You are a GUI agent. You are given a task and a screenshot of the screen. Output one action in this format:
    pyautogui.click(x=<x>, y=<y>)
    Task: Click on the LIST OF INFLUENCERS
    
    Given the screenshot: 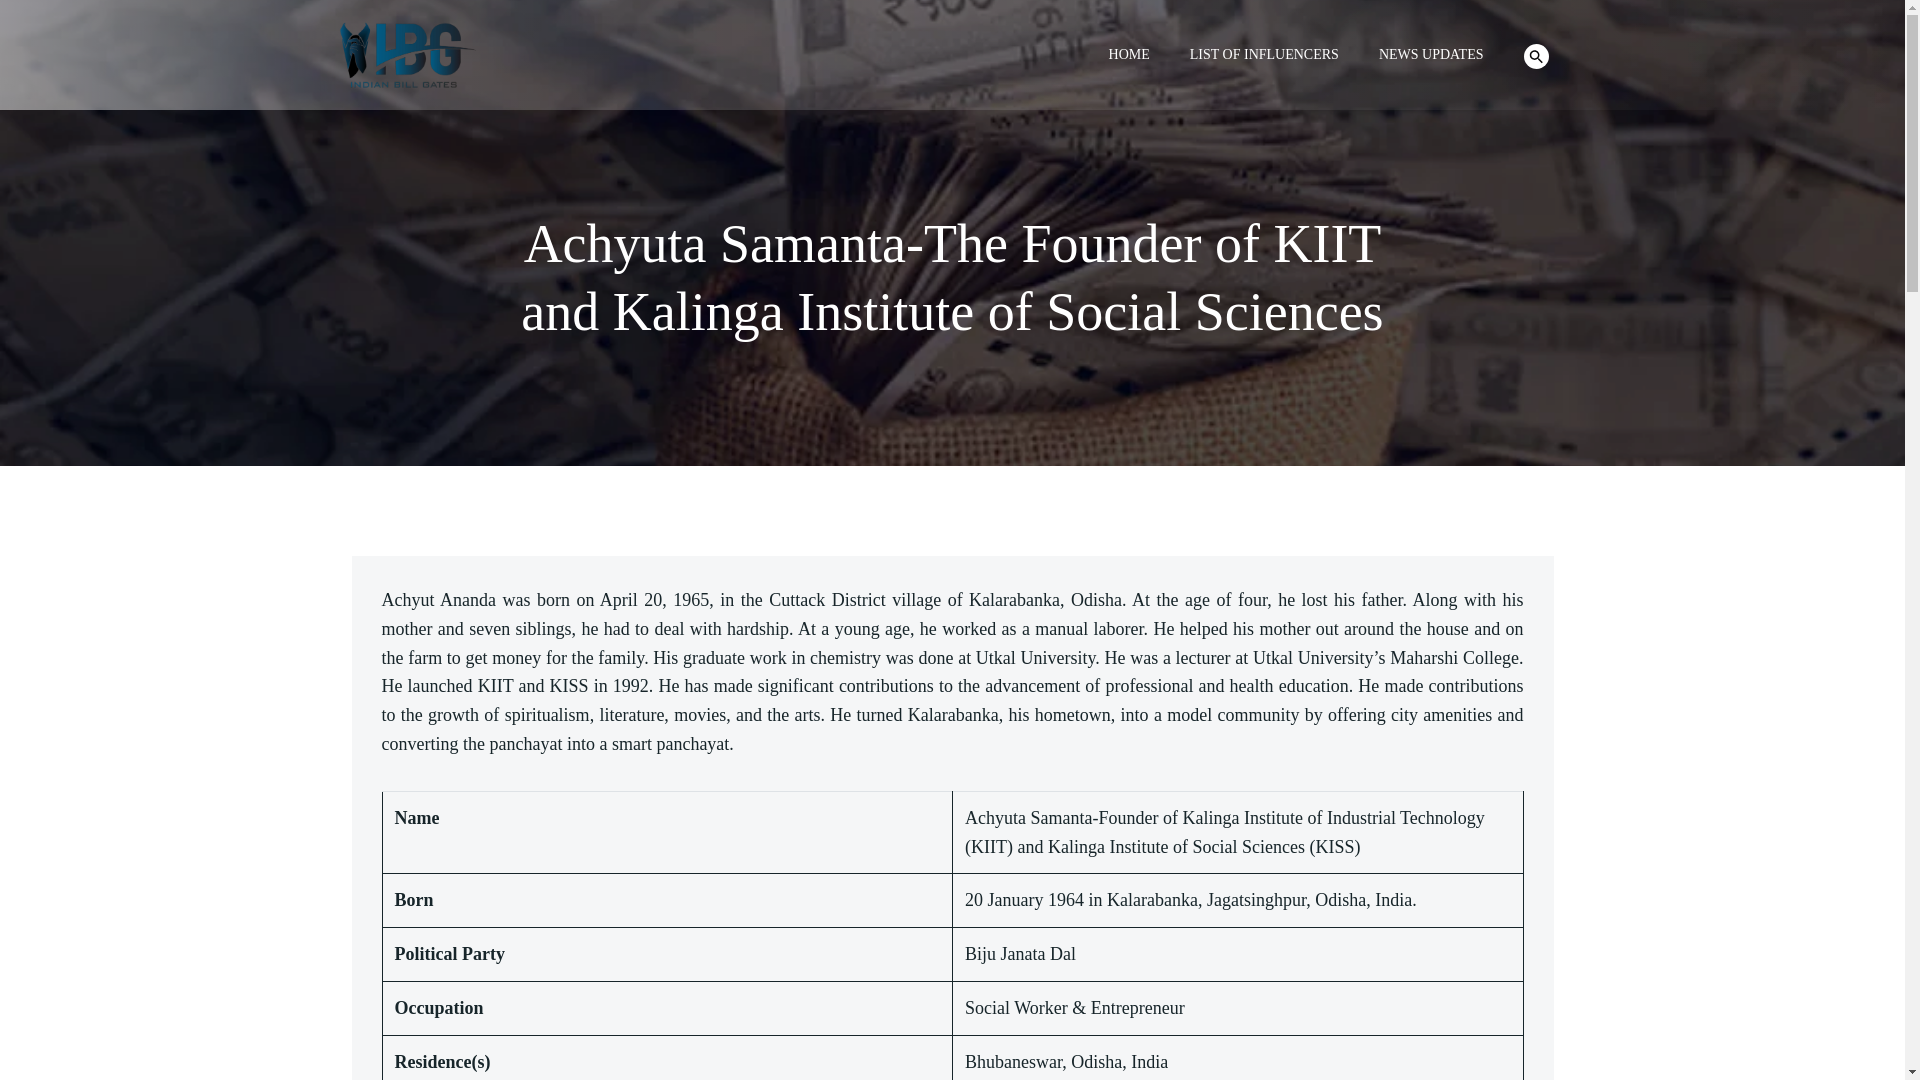 What is the action you would take?
    pyautogui.click(x=1264, y=54)
    